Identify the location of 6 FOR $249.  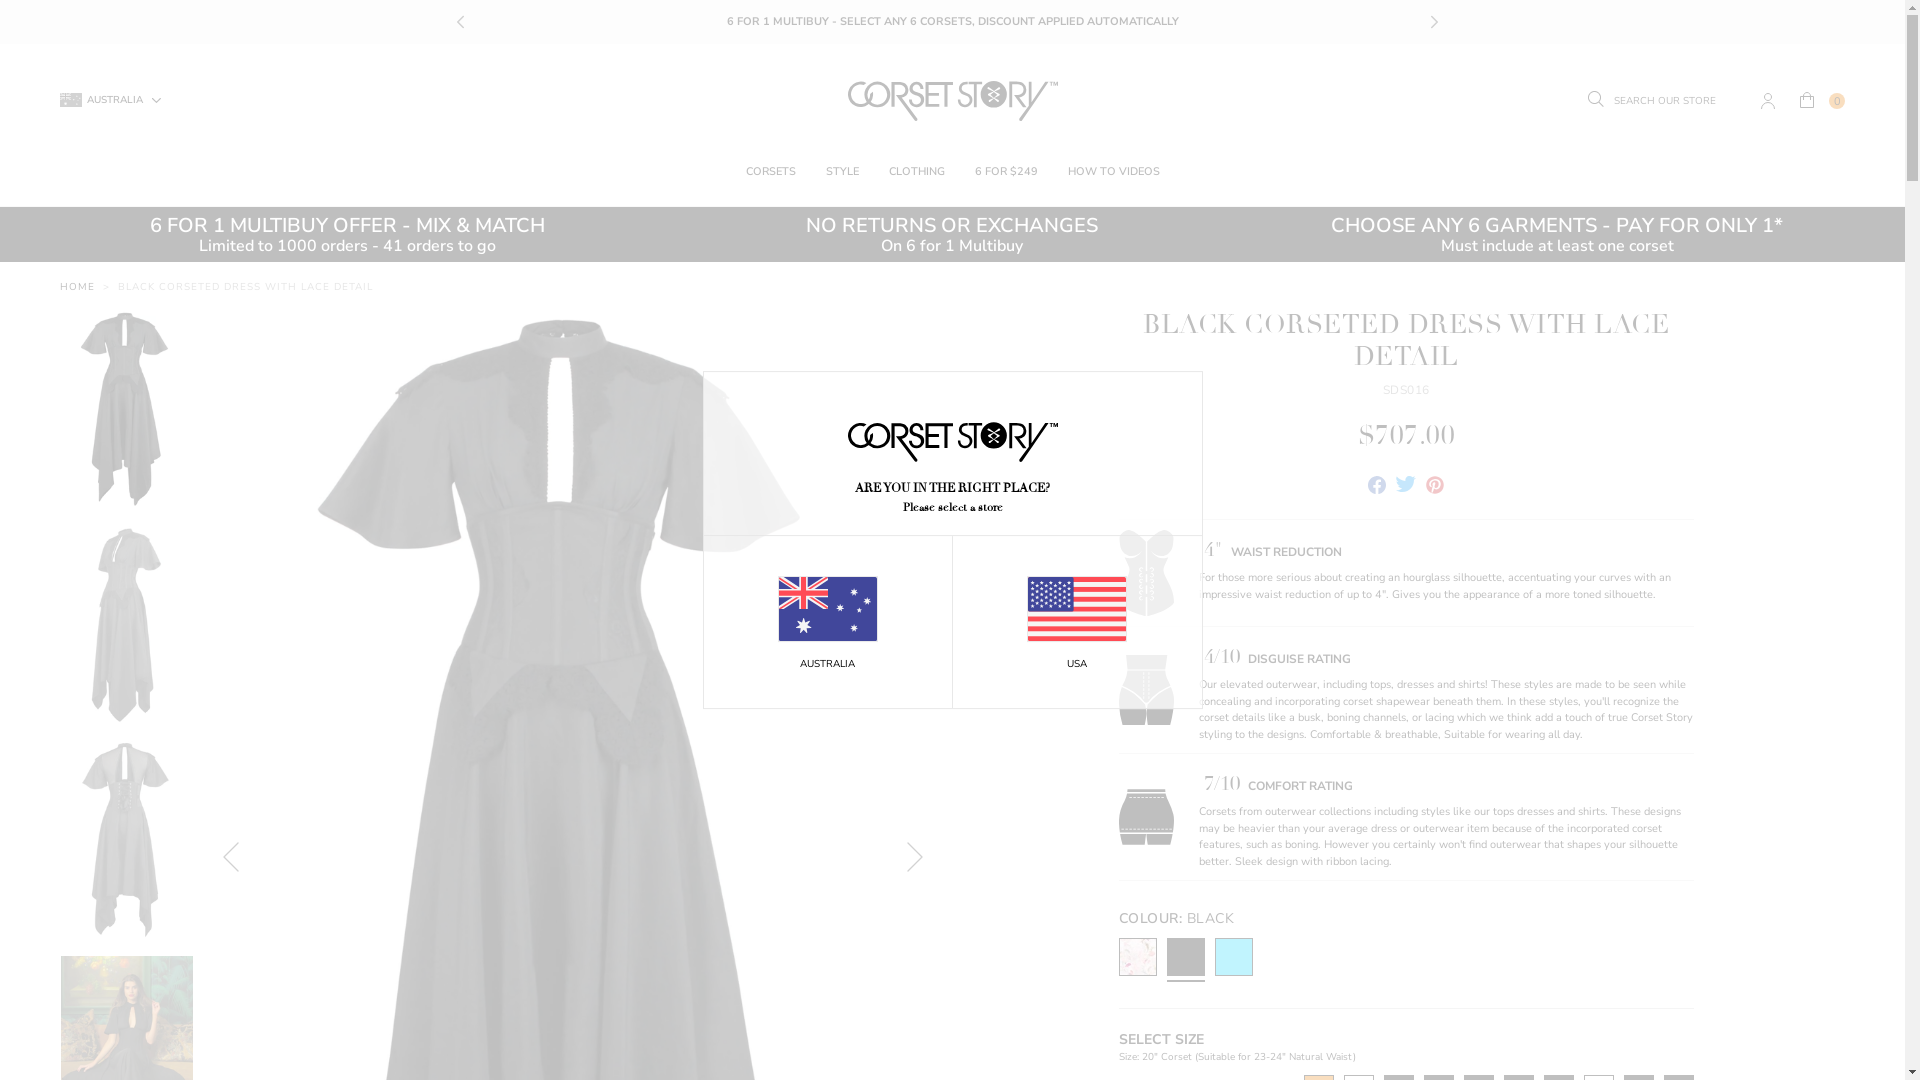
(1006, 172).